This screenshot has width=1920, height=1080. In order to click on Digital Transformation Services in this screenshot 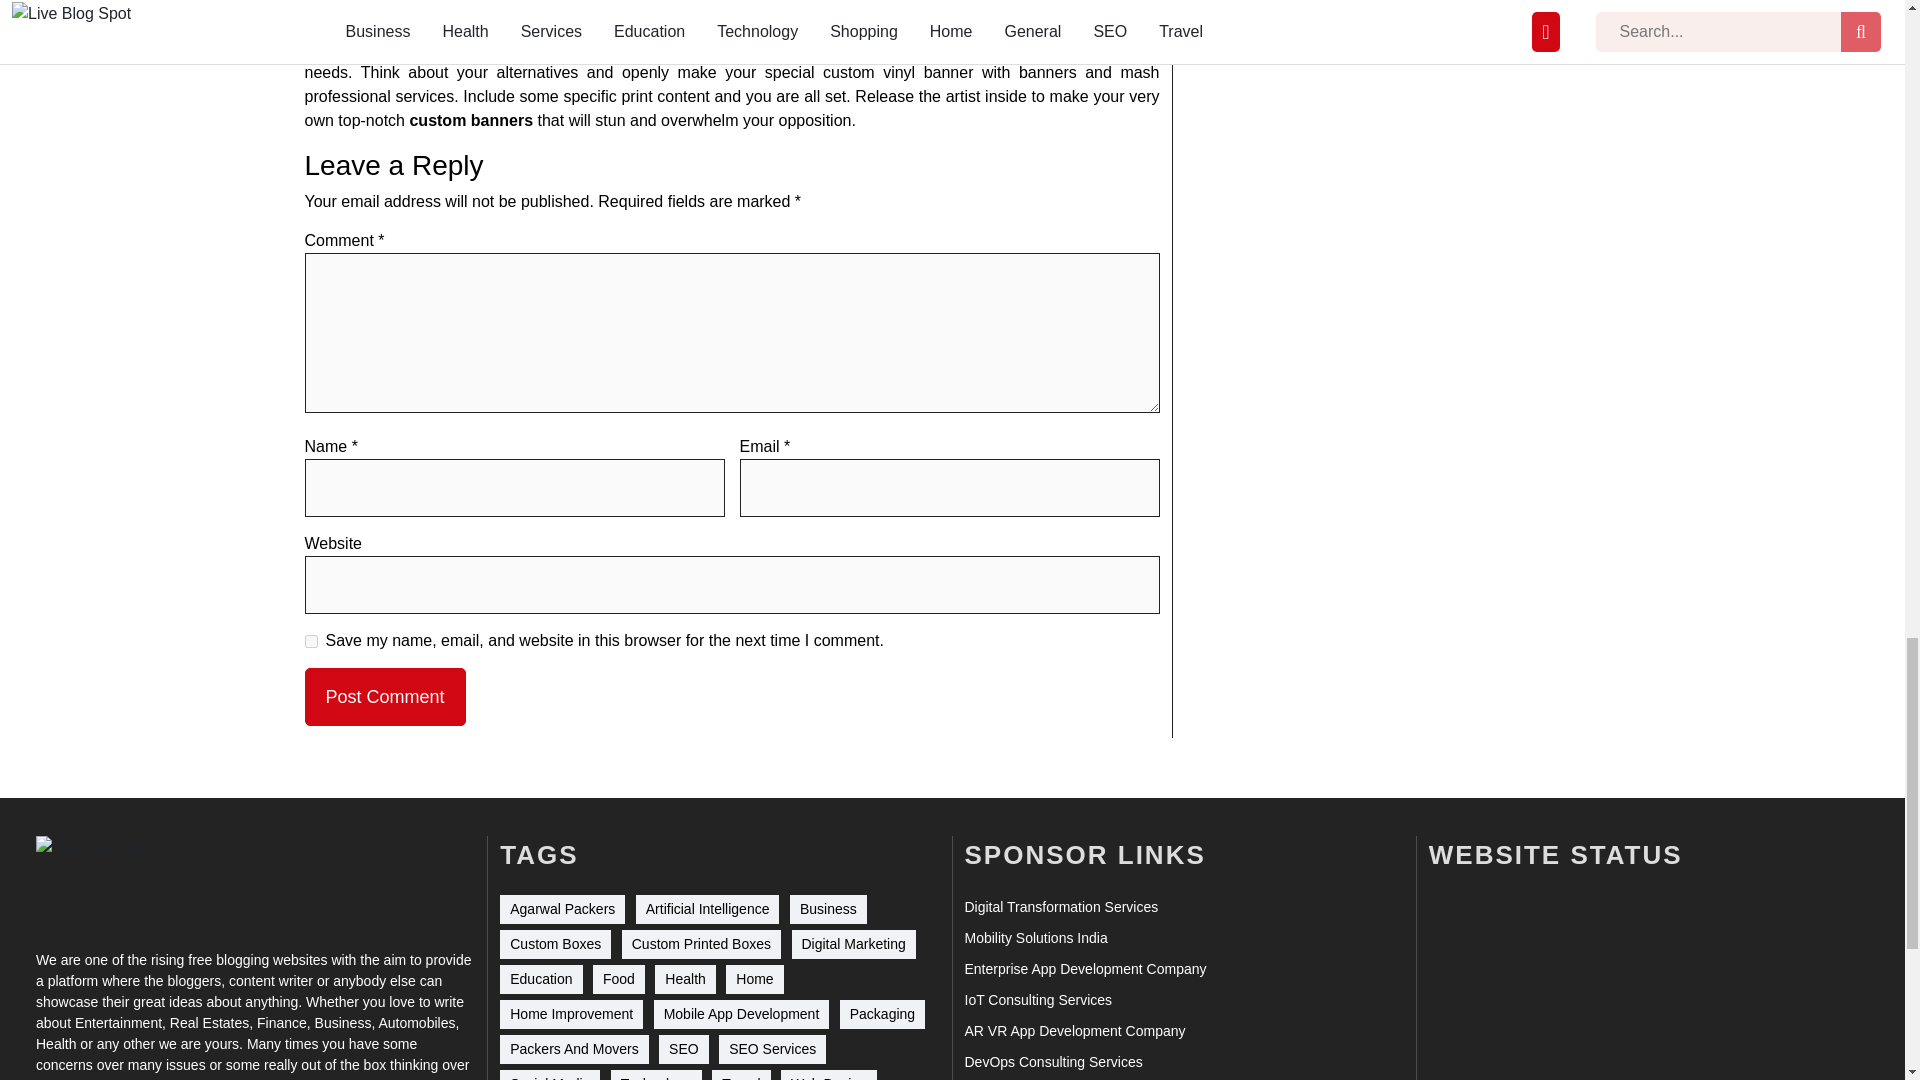, I will do `click(1060, 908)`.